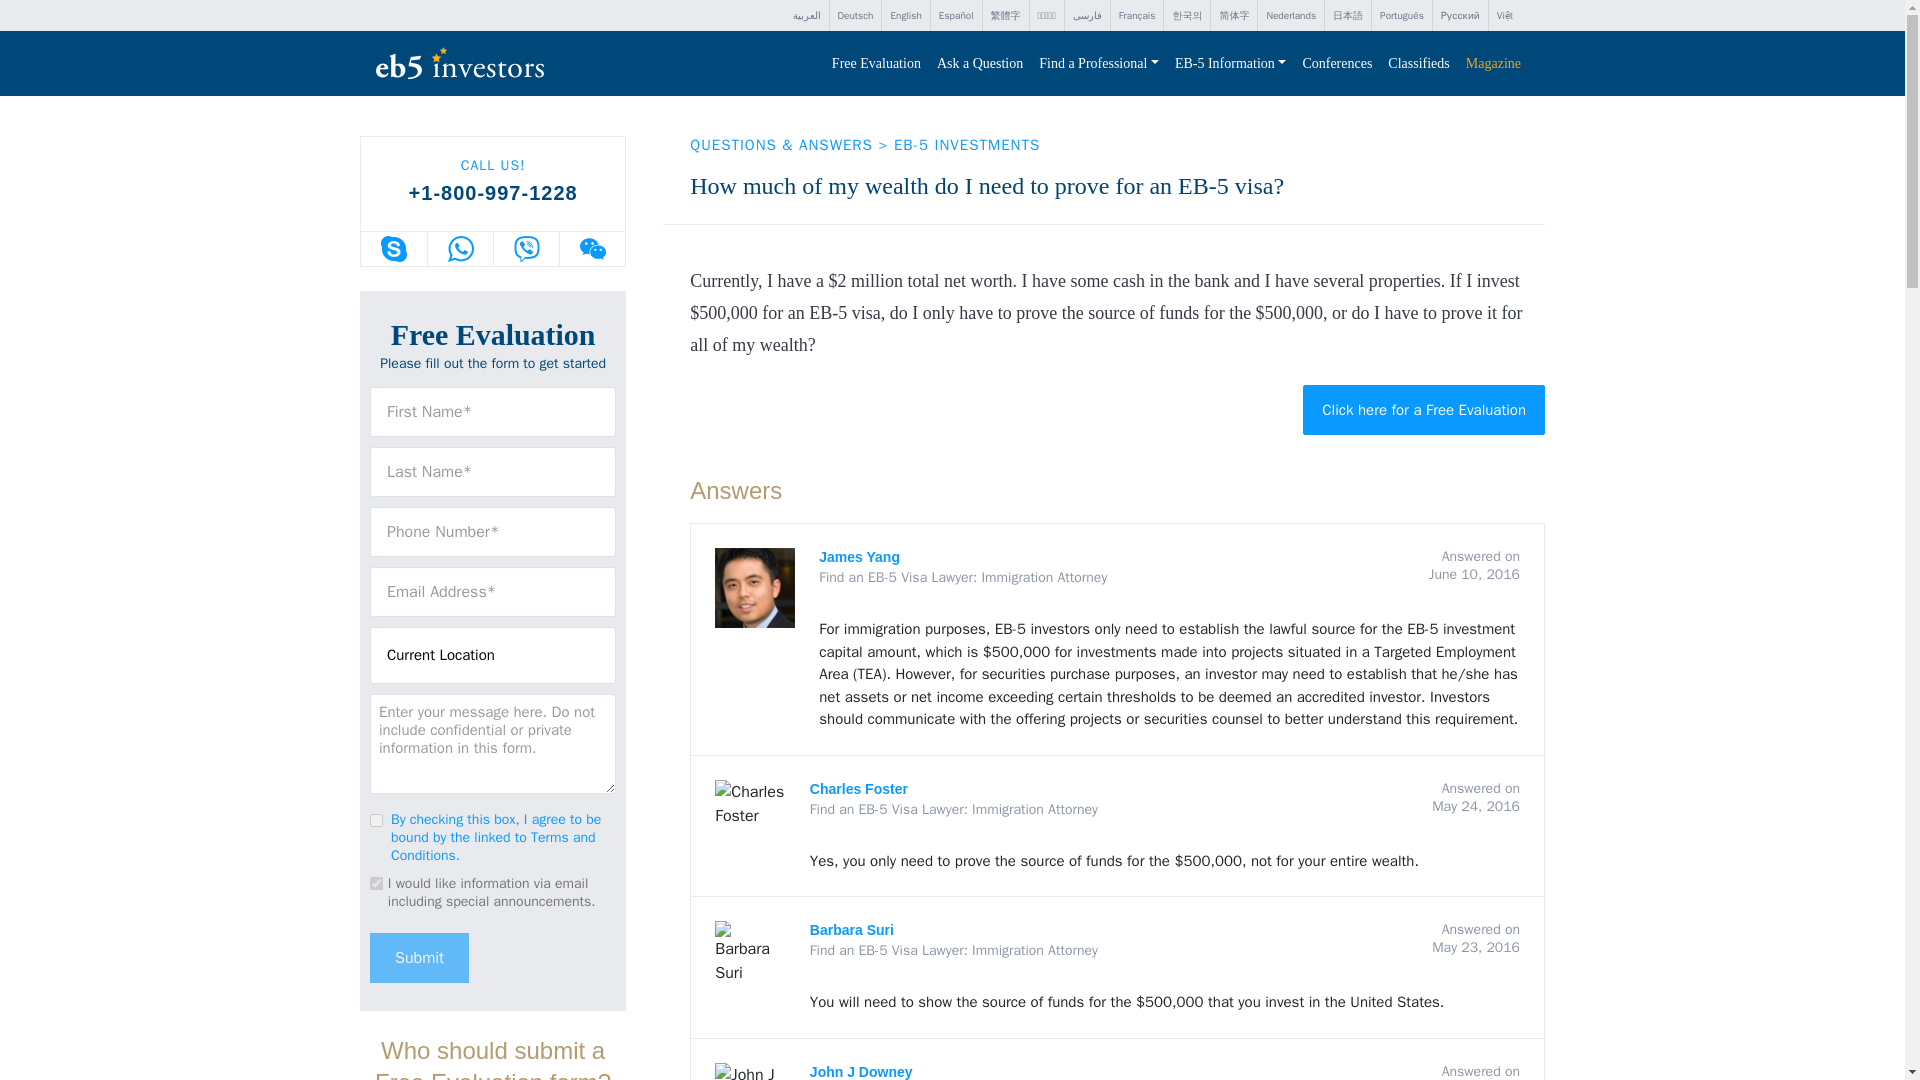  What do you see at coordinates (419, 956) in the screenshot?
I see `Submit` at bounding box center [419, 956].